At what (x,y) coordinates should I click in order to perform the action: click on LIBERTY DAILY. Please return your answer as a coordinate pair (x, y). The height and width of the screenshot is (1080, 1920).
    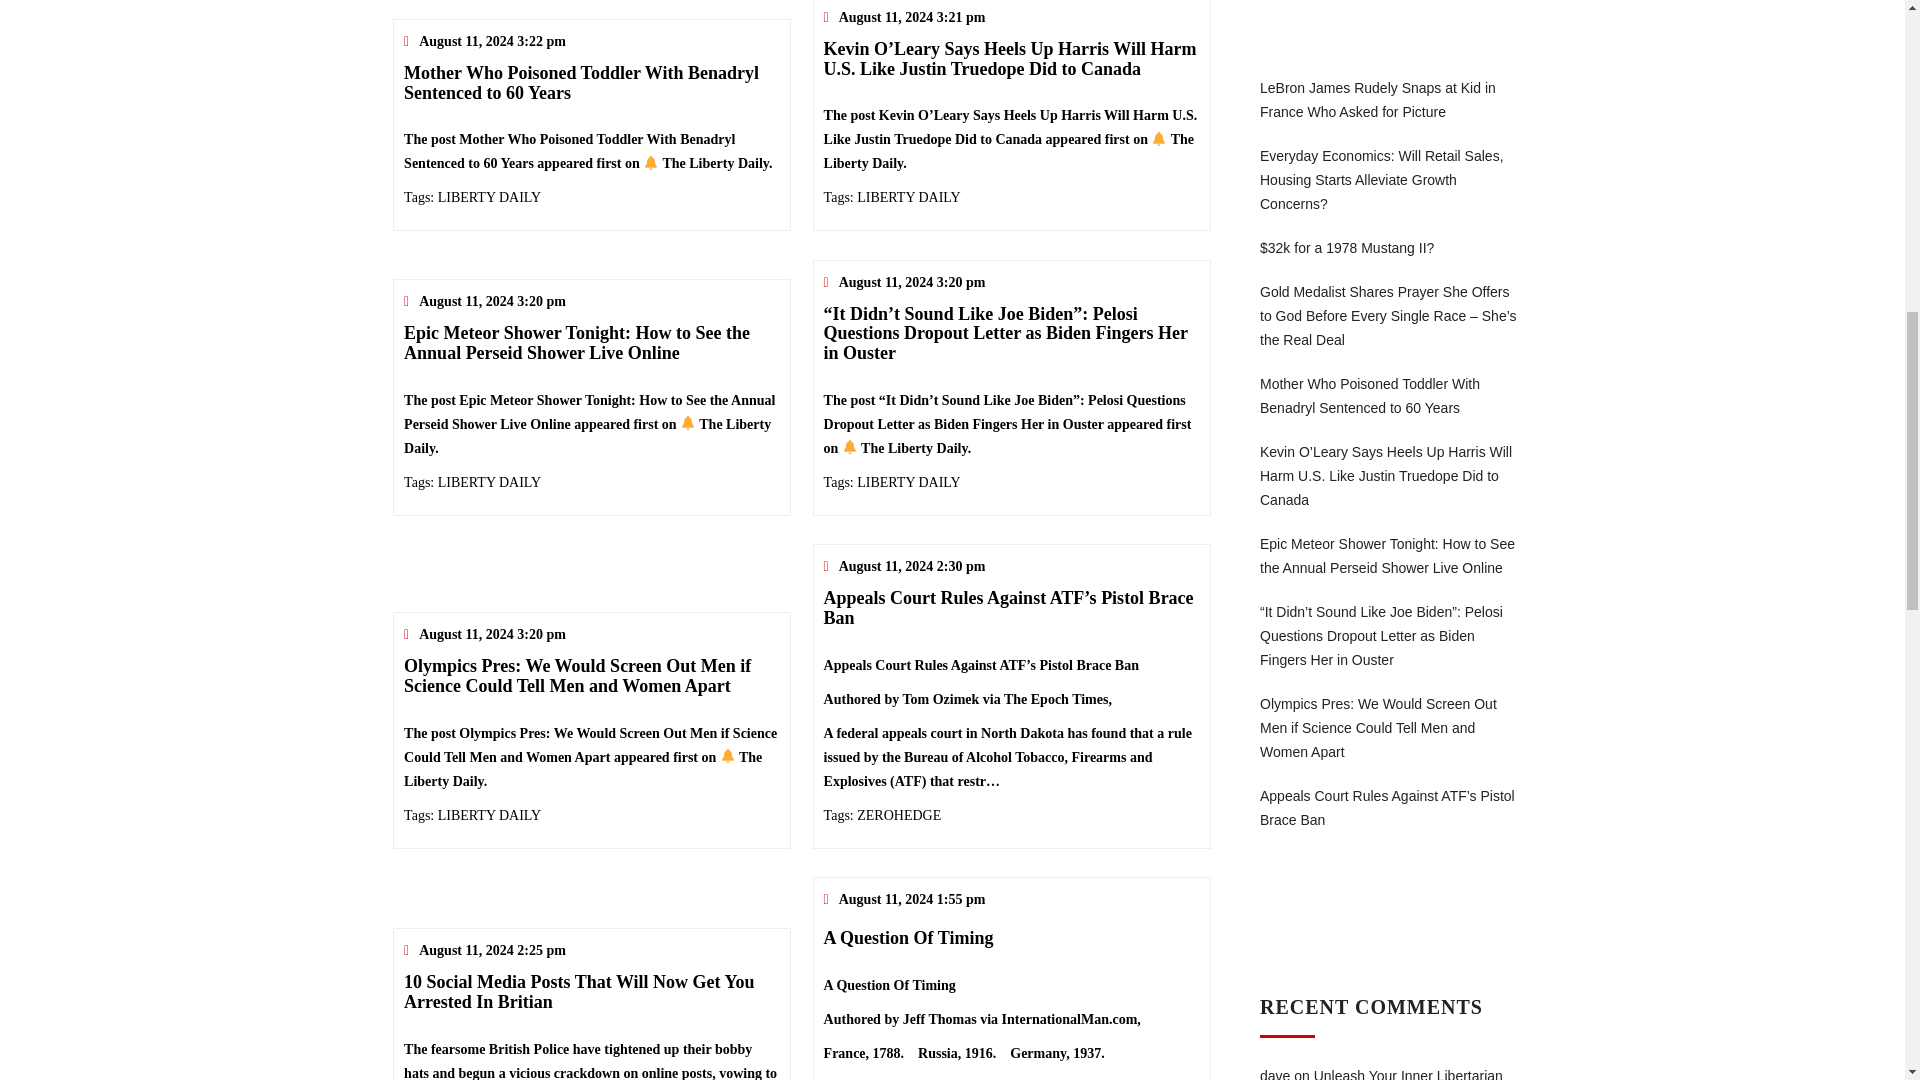
    Looking at the image, I should click on (908, 482).